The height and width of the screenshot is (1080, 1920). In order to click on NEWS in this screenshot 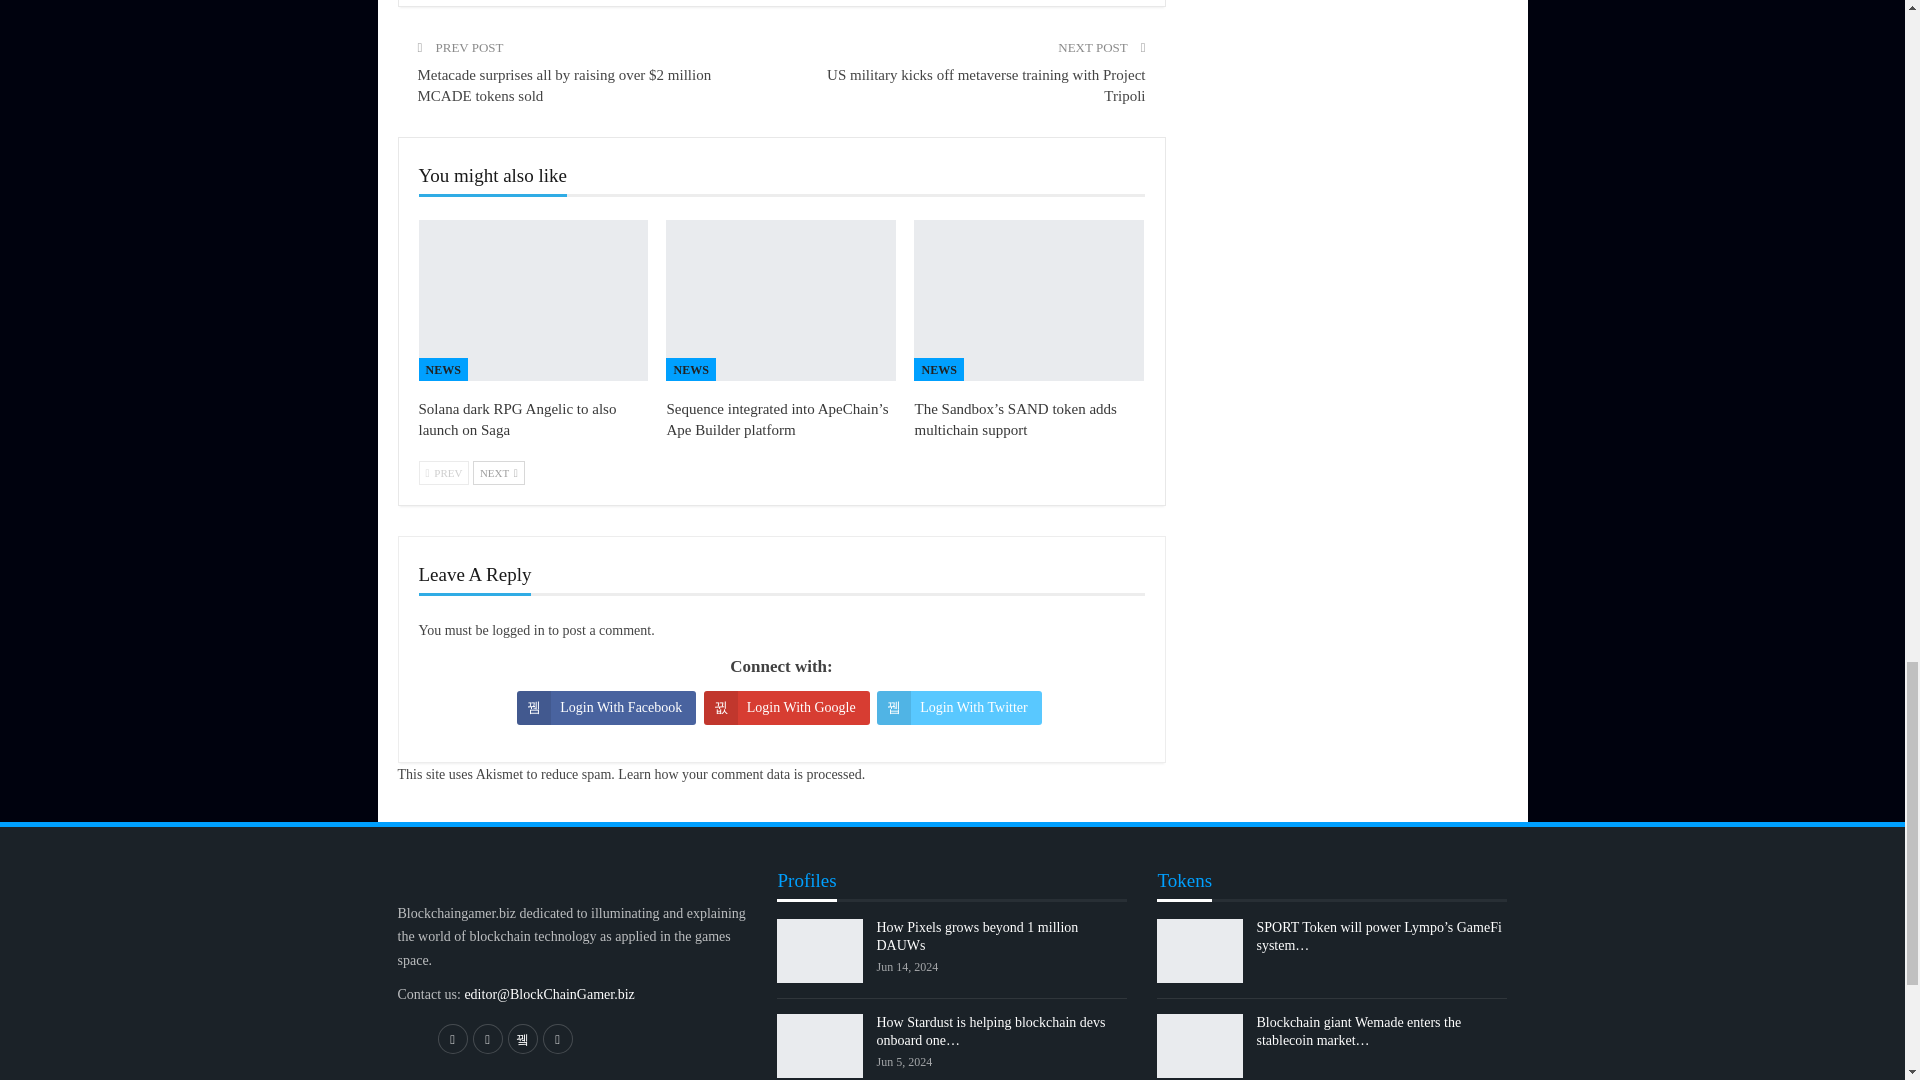, I will do `click(442, 368)`.